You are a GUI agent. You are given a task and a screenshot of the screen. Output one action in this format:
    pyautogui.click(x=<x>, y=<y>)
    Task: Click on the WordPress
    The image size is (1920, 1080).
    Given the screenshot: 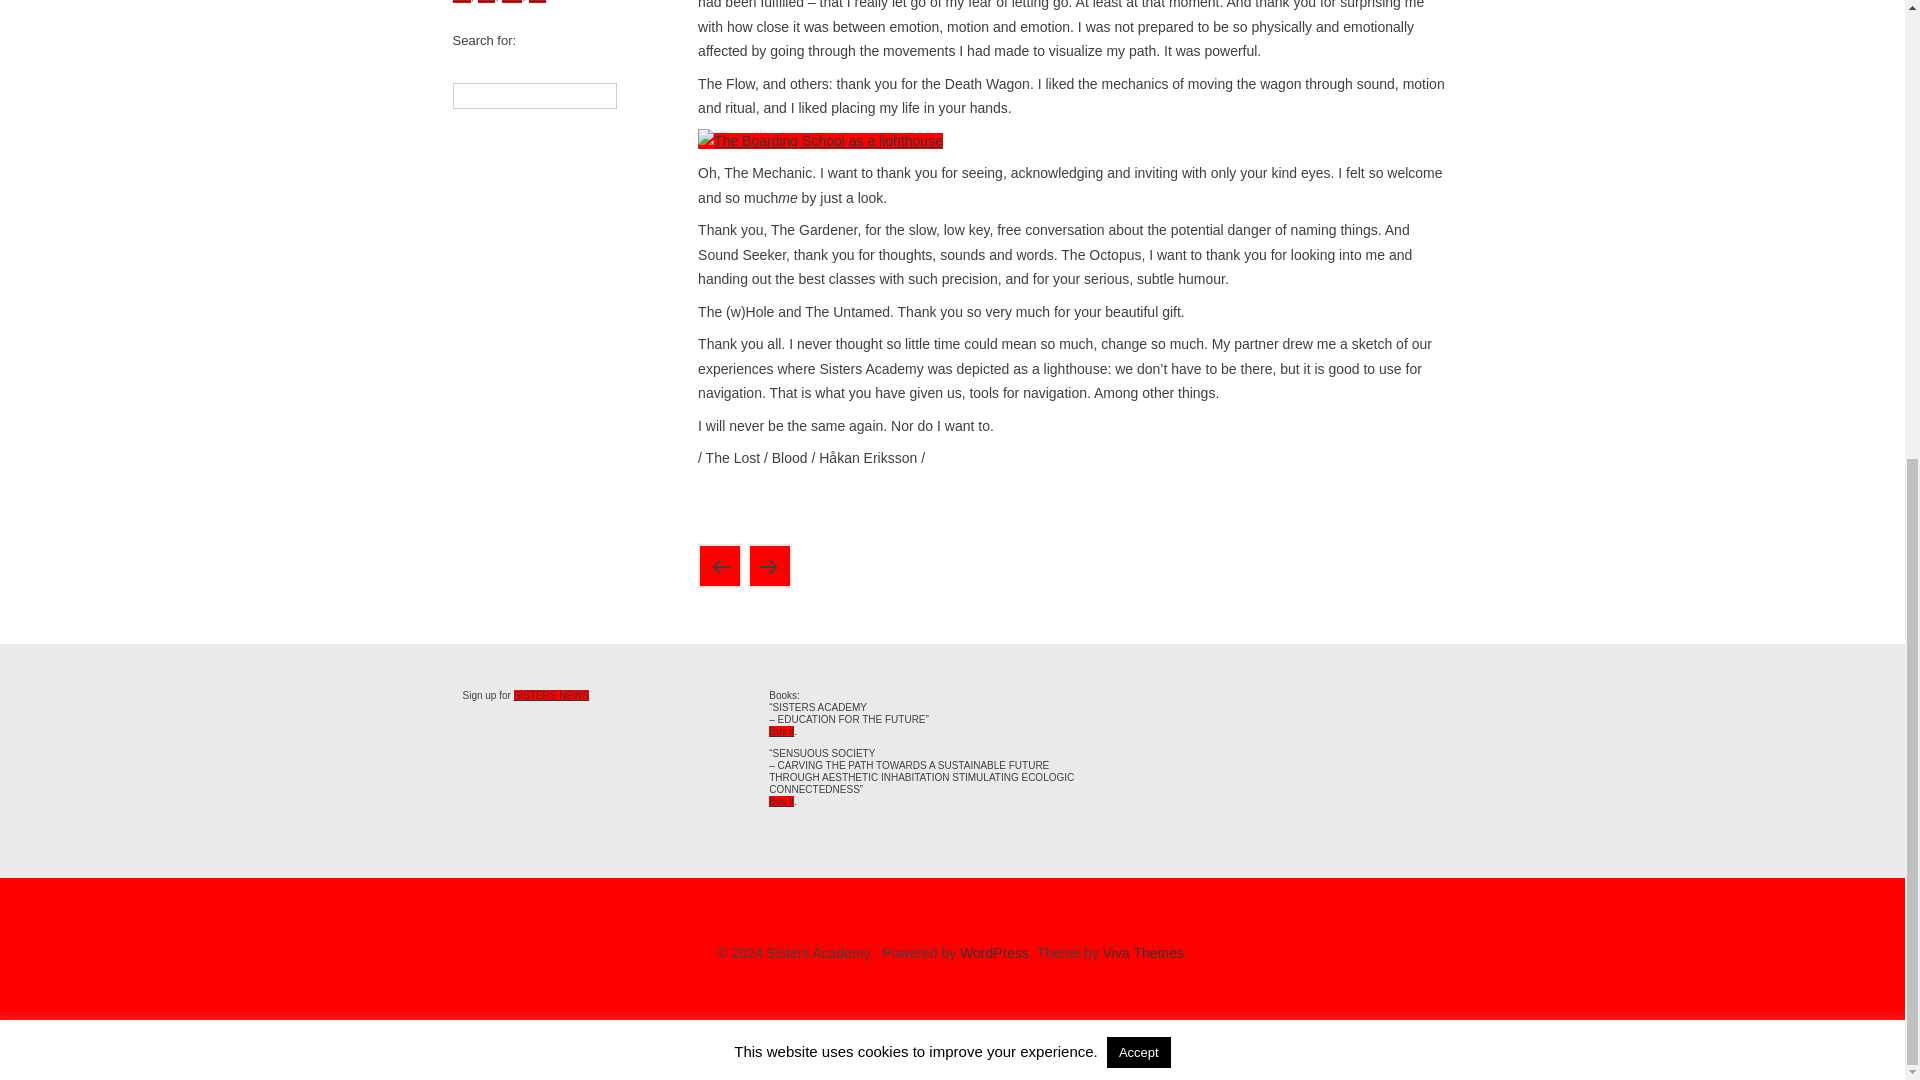 What is the action you would take?
    pyautogui.click(x=994, y=953)
    